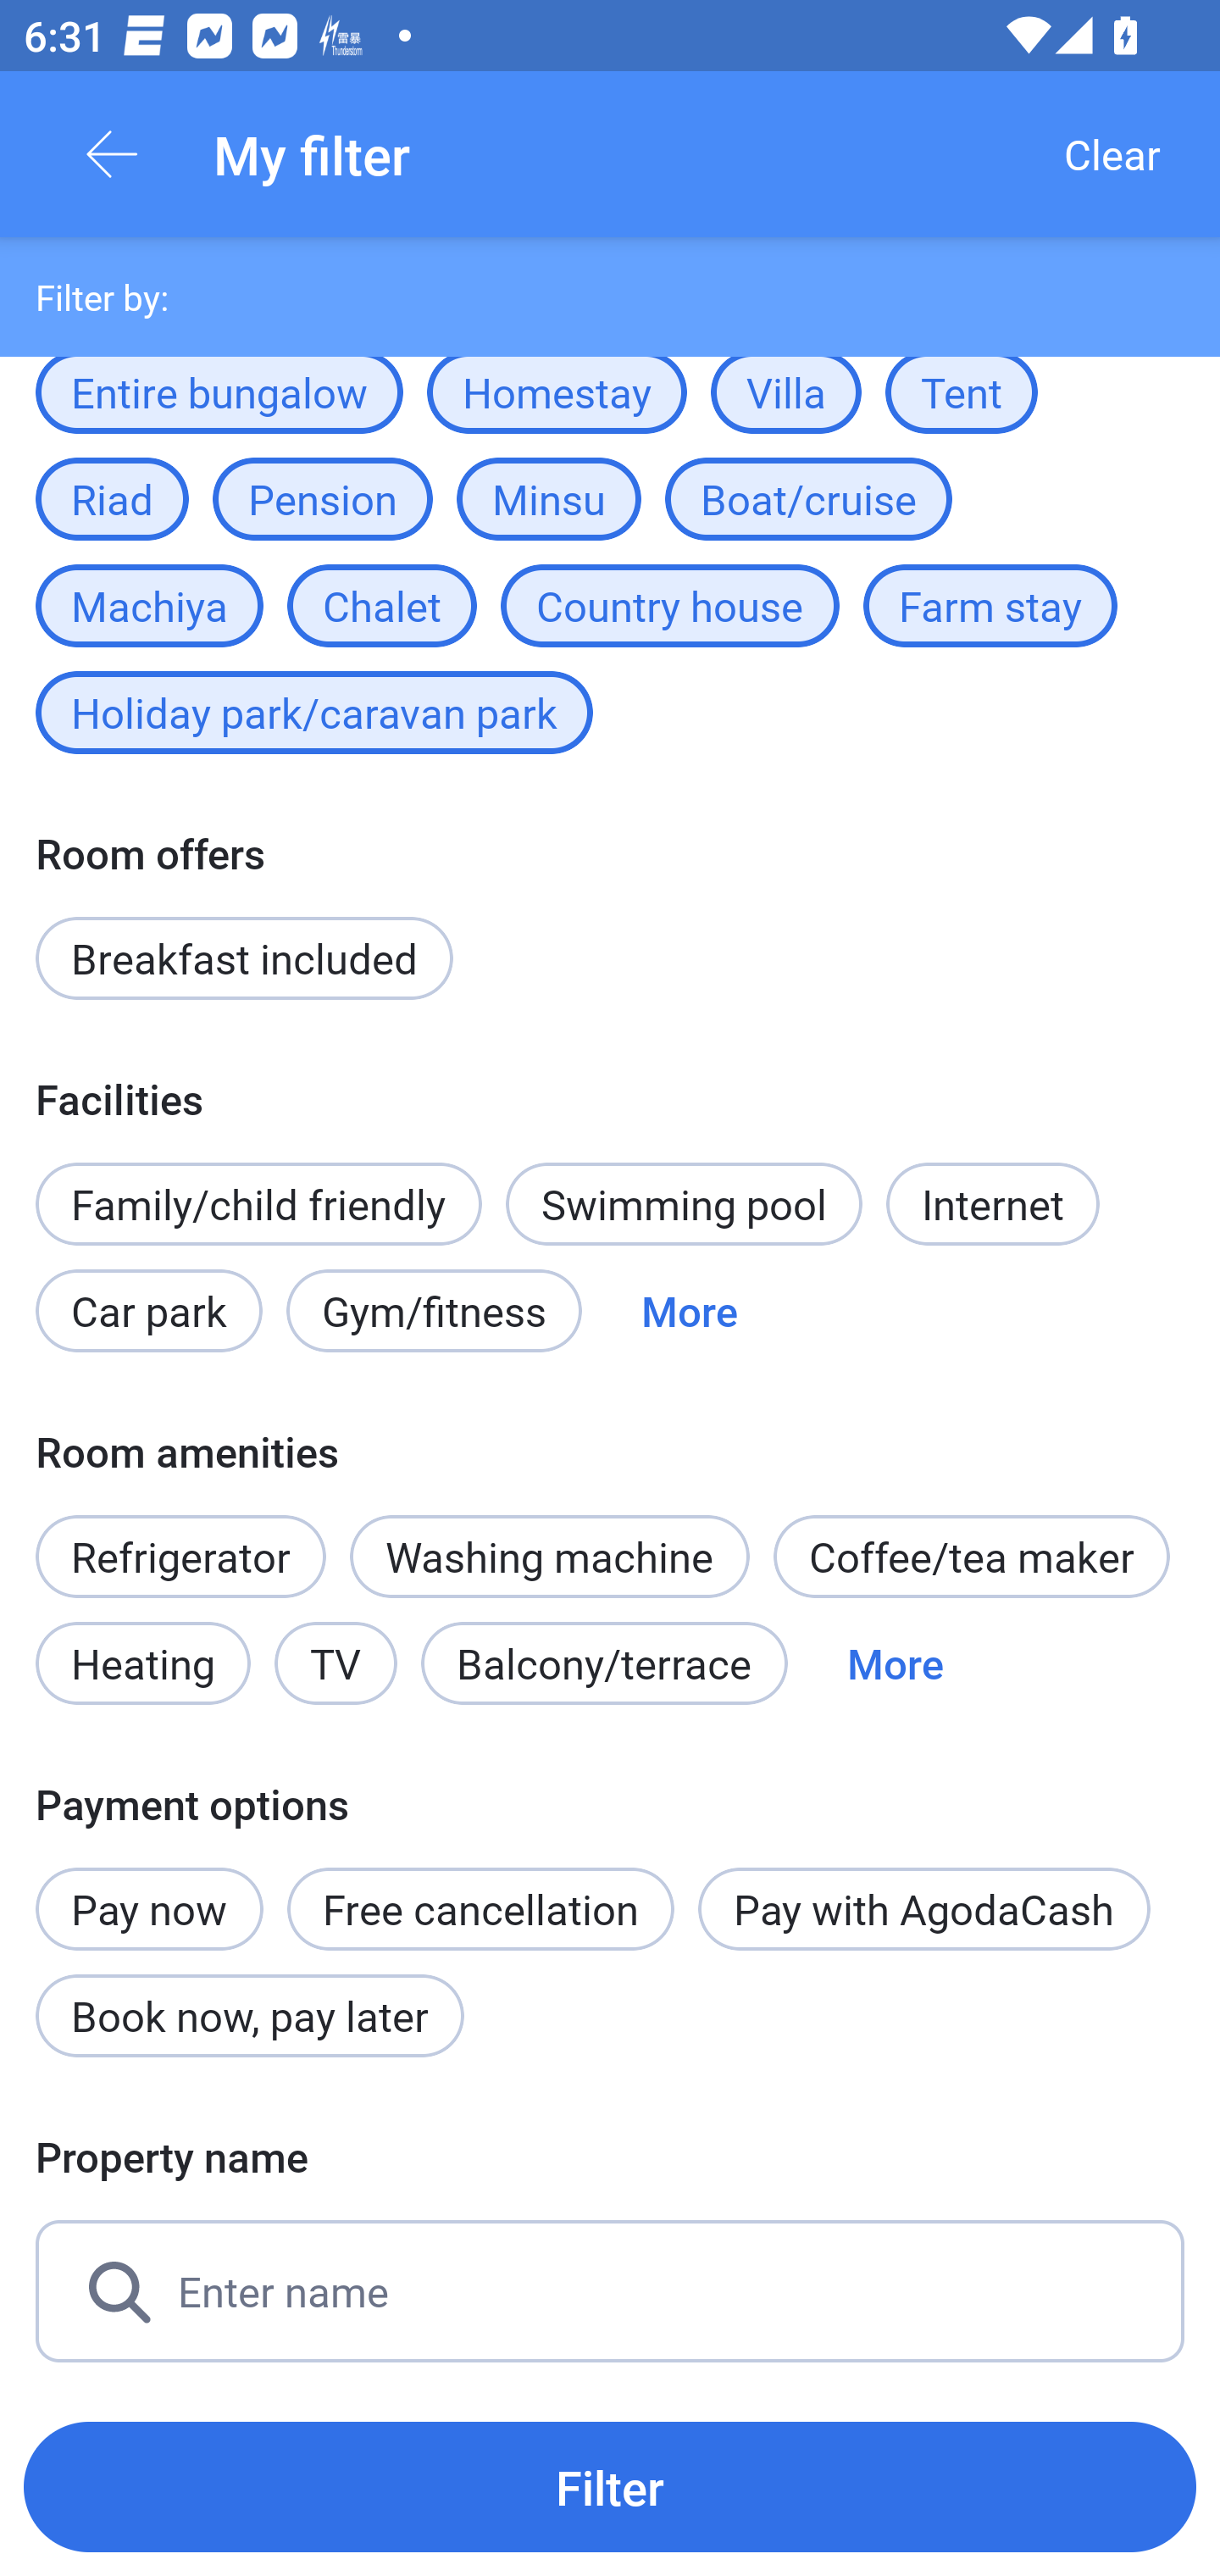 The image size is (1220, 2576). I want to click on Refrigerator, so click(180, 1557).